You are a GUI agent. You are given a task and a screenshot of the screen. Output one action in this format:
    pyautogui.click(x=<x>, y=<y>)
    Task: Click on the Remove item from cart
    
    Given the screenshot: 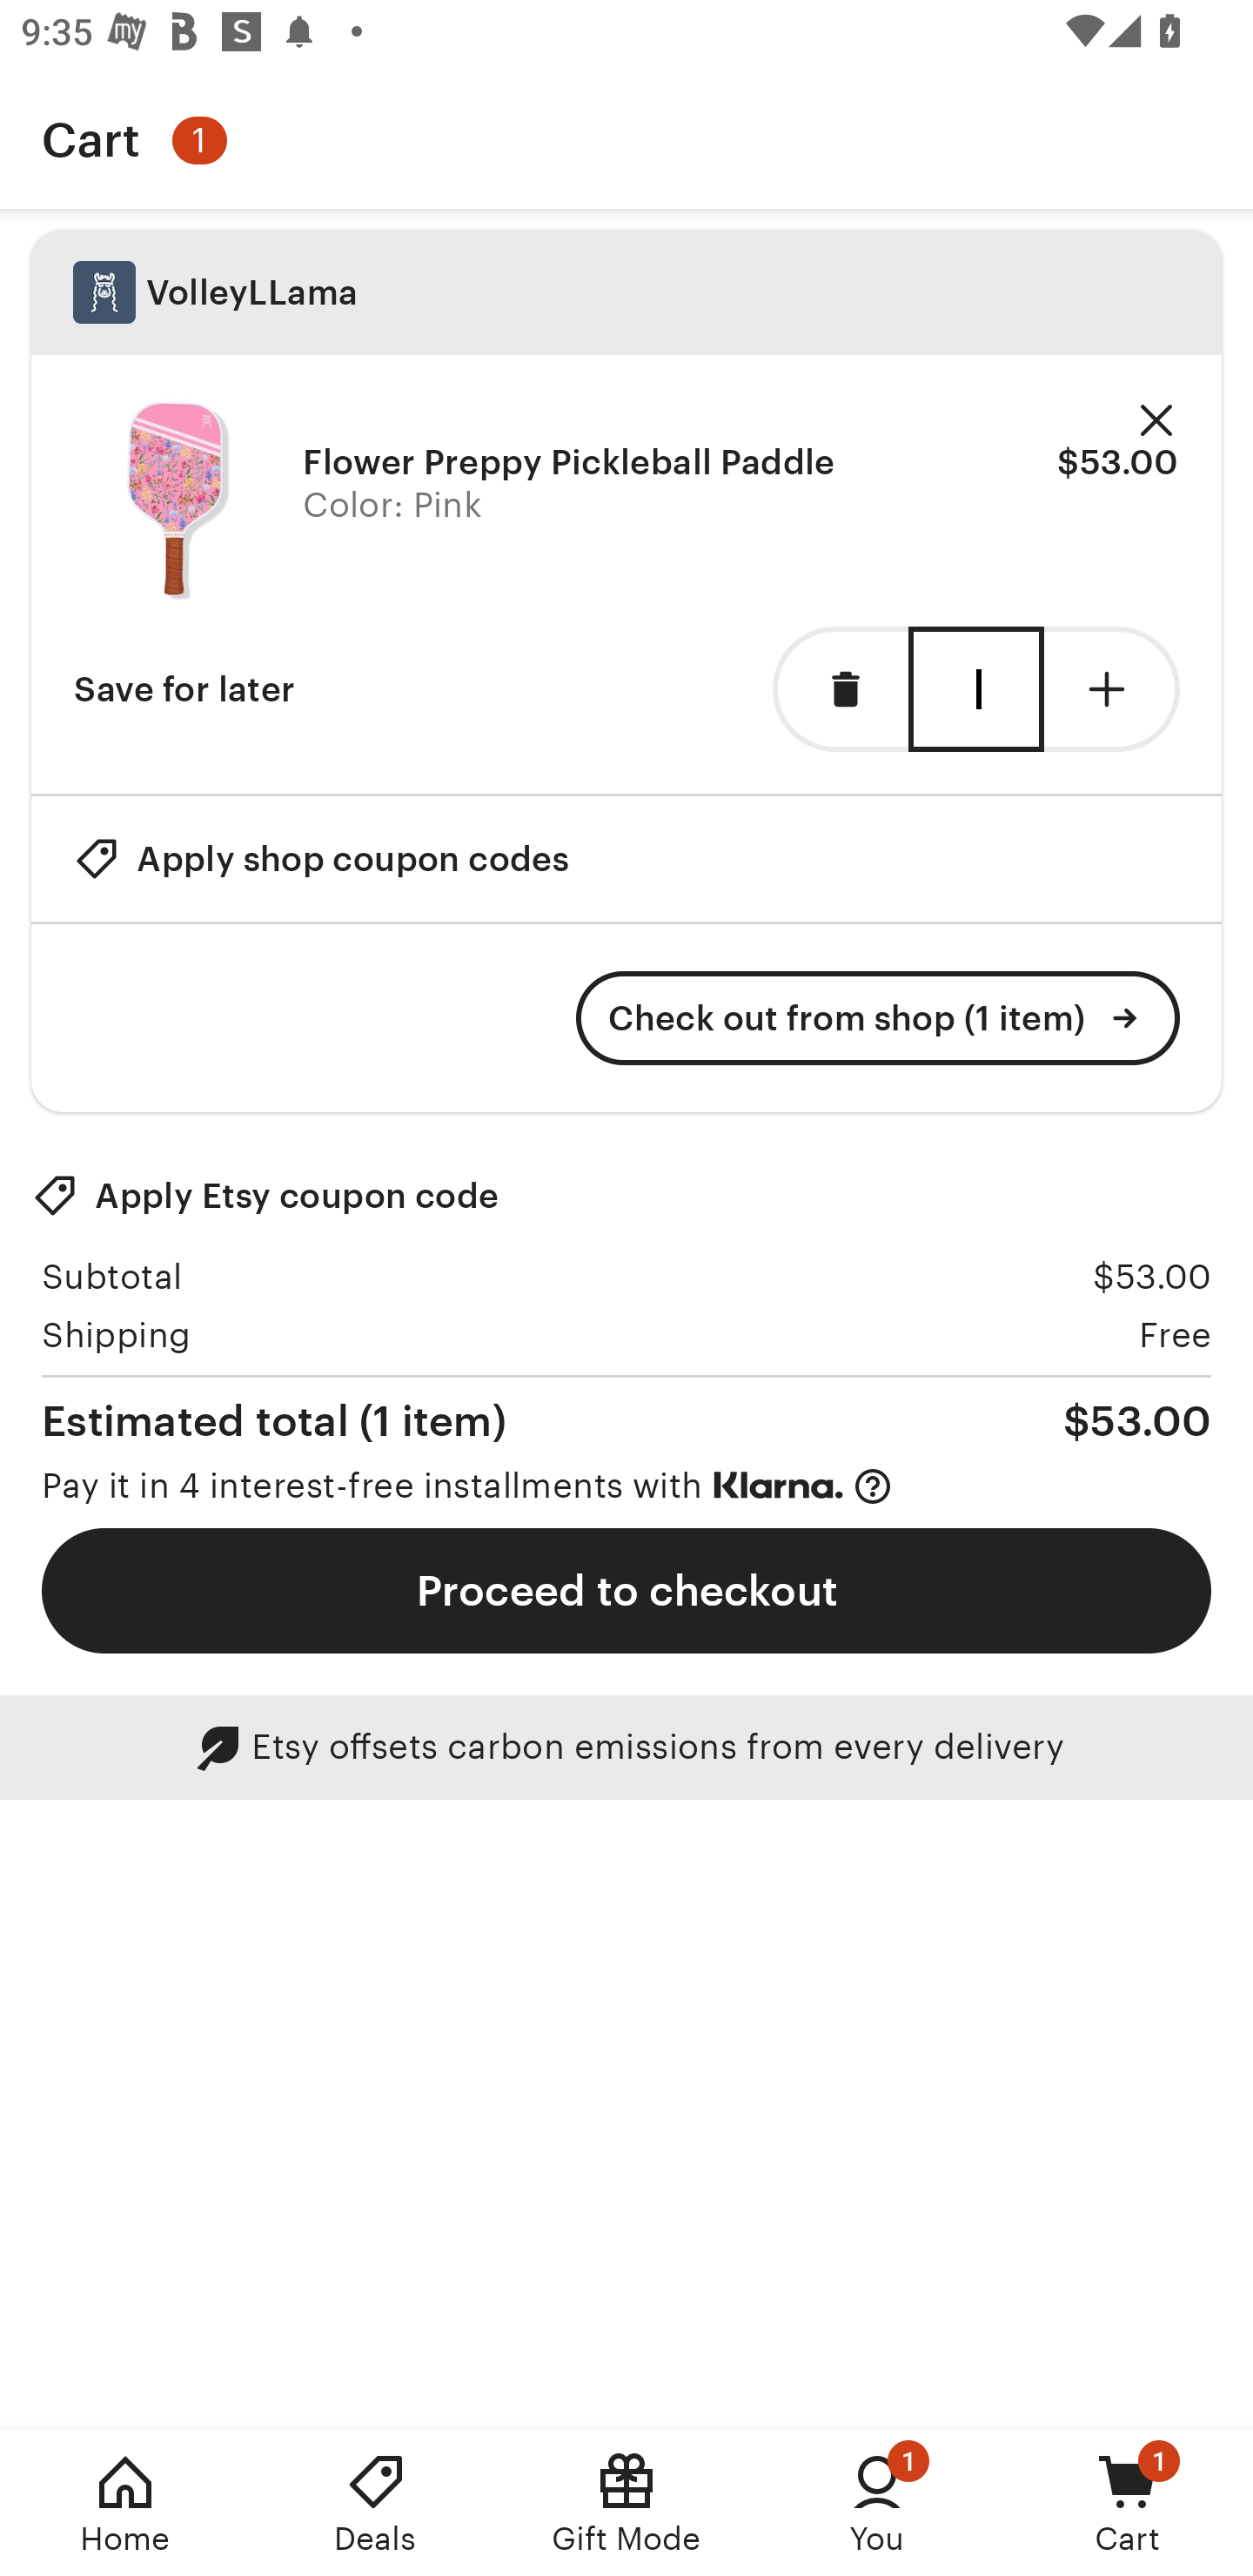 What is the action you would take?
    pyautogui.click(x=841, y=689)
    